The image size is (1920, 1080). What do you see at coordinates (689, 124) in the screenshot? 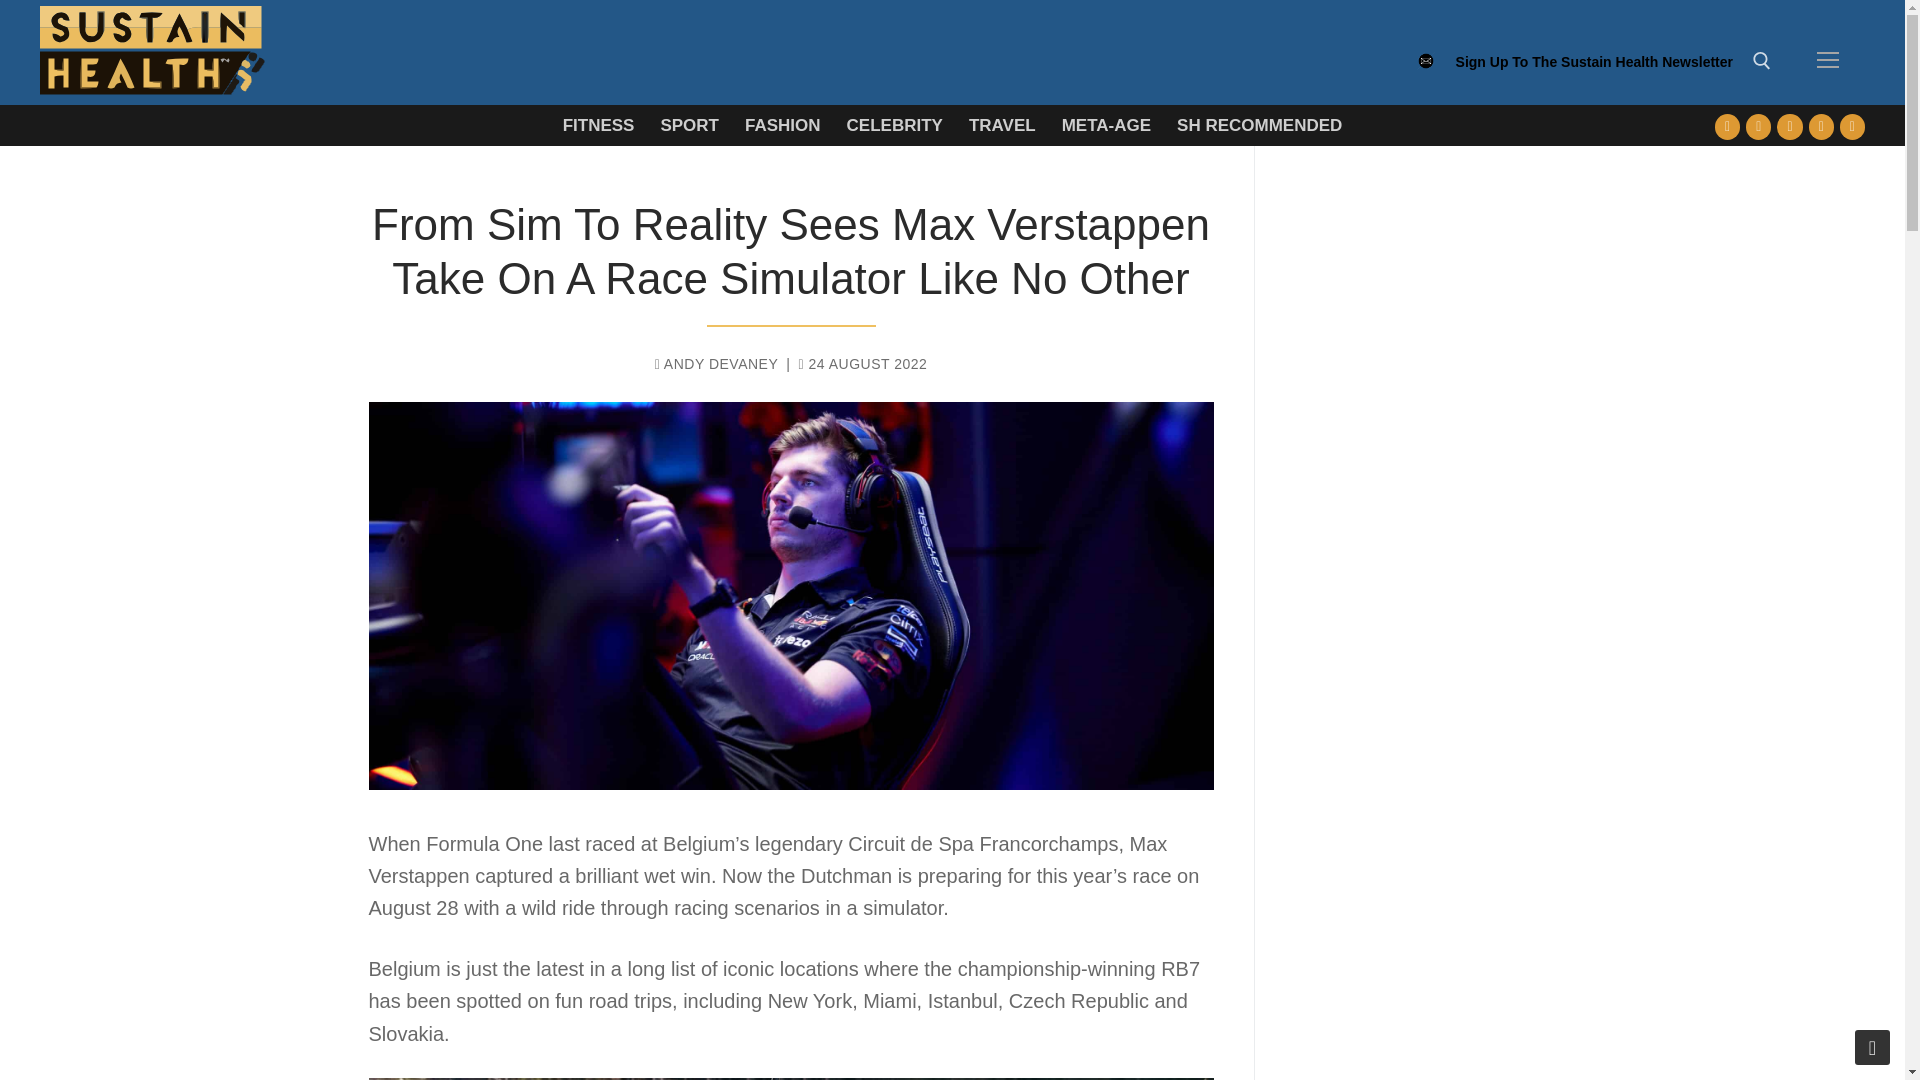
I see `SPORT` at bounding box center [689, 124].